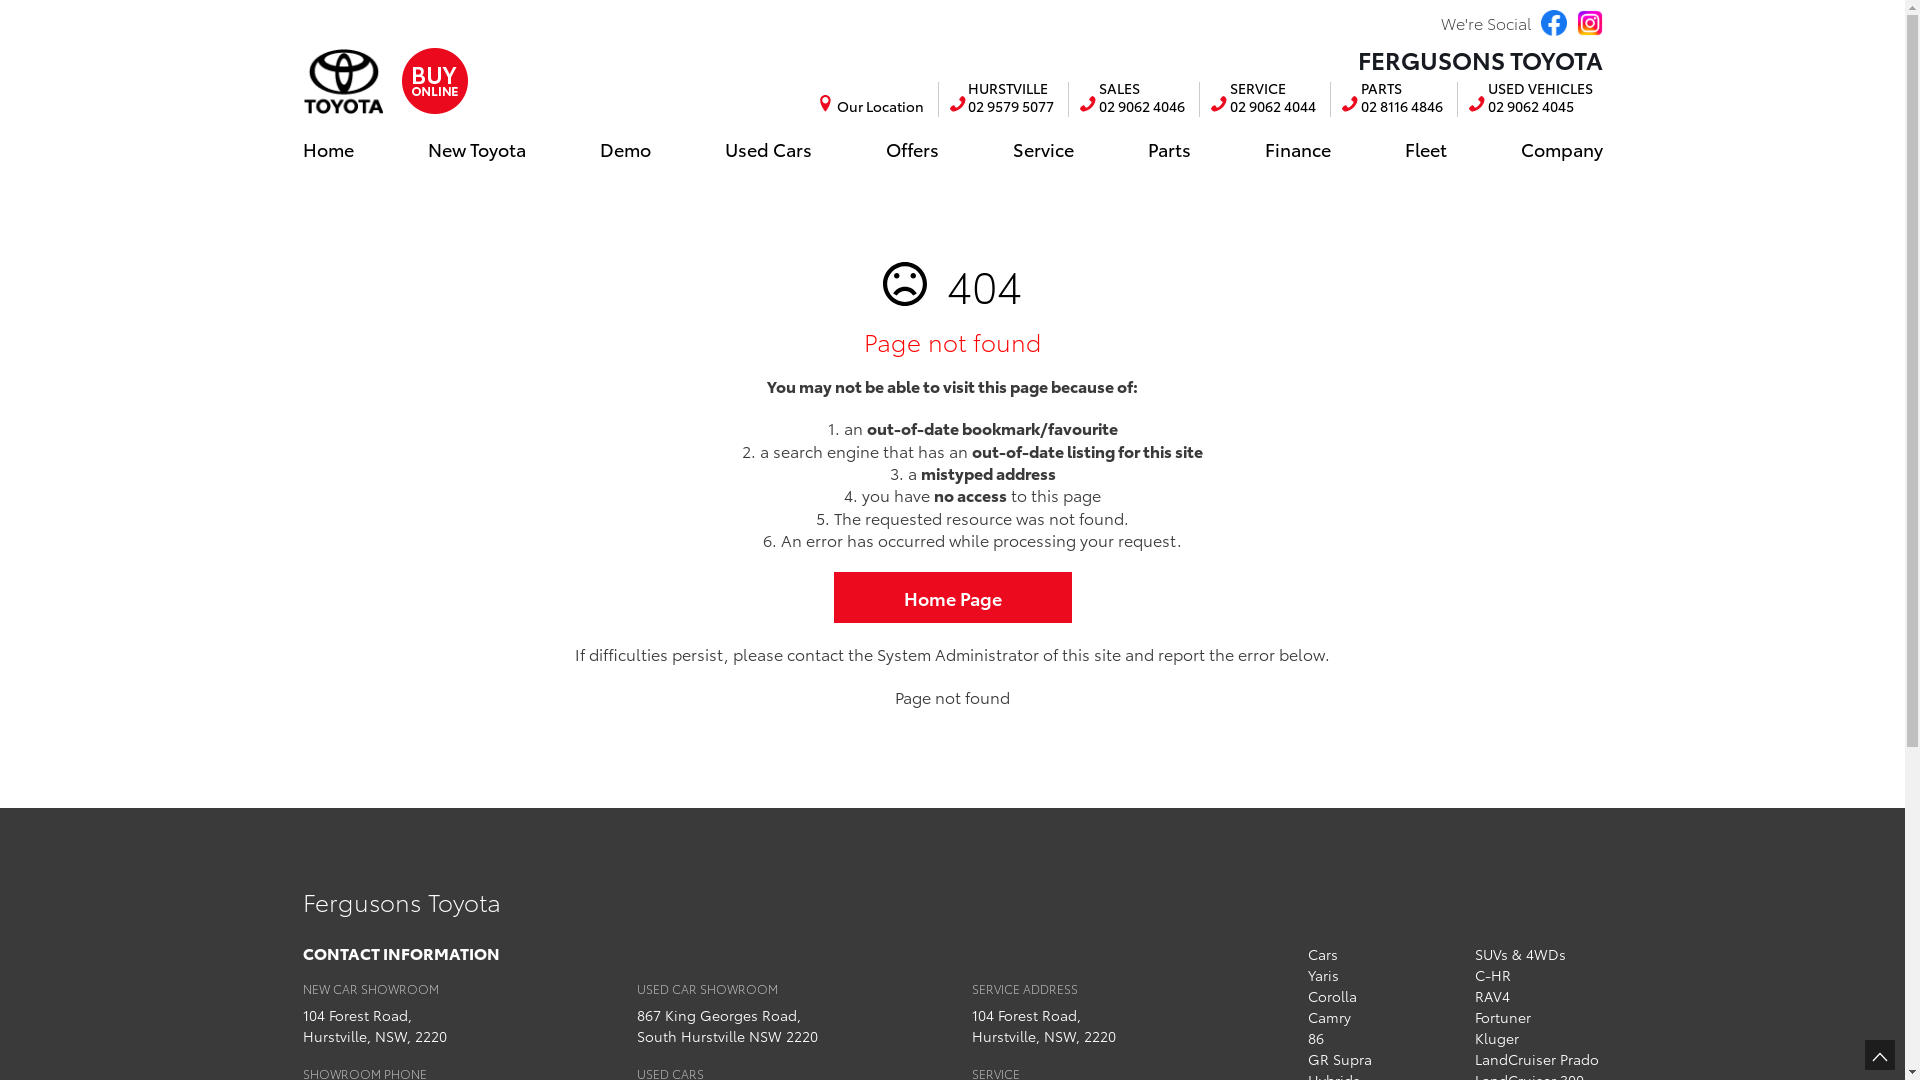 This screenshot has height=1080, width=1920. Describe the element at coordinates (1556, 149) in the screenshot. I see `Company` at that location.